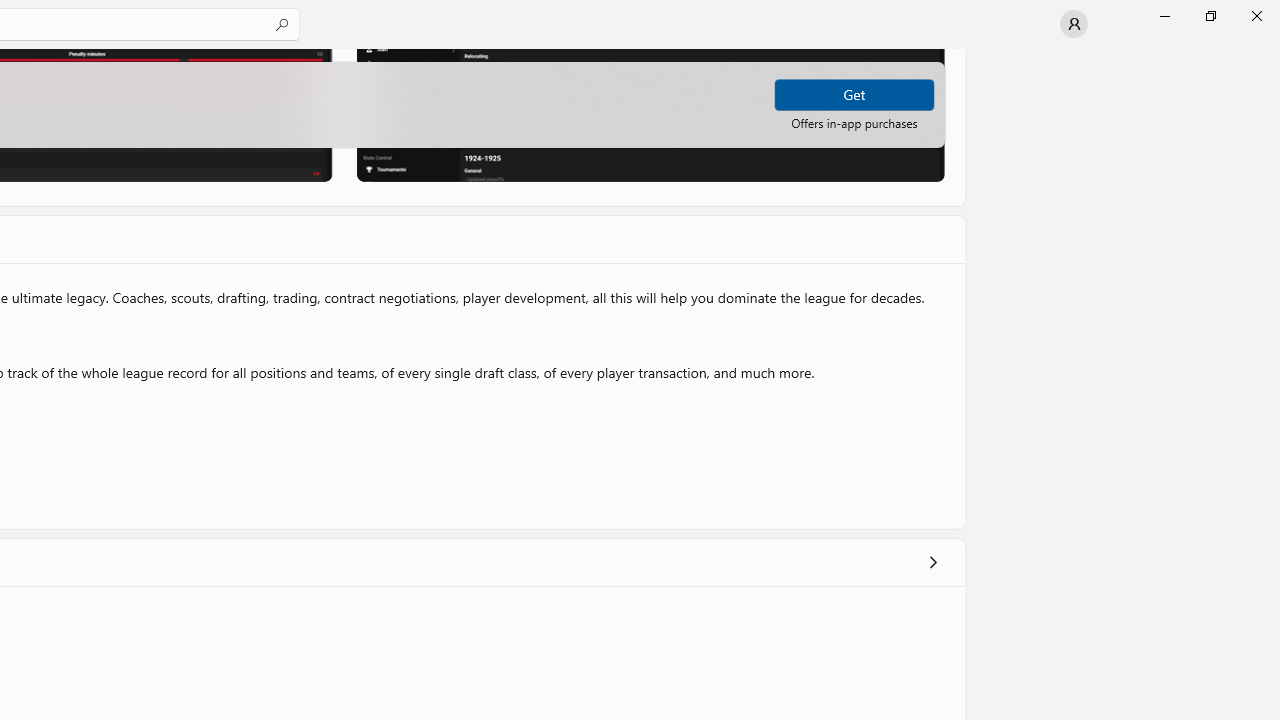  What do you see at coordinates (1074, 24) in the screenshot?
I see `User profile` at bounding box center [1074, 24].